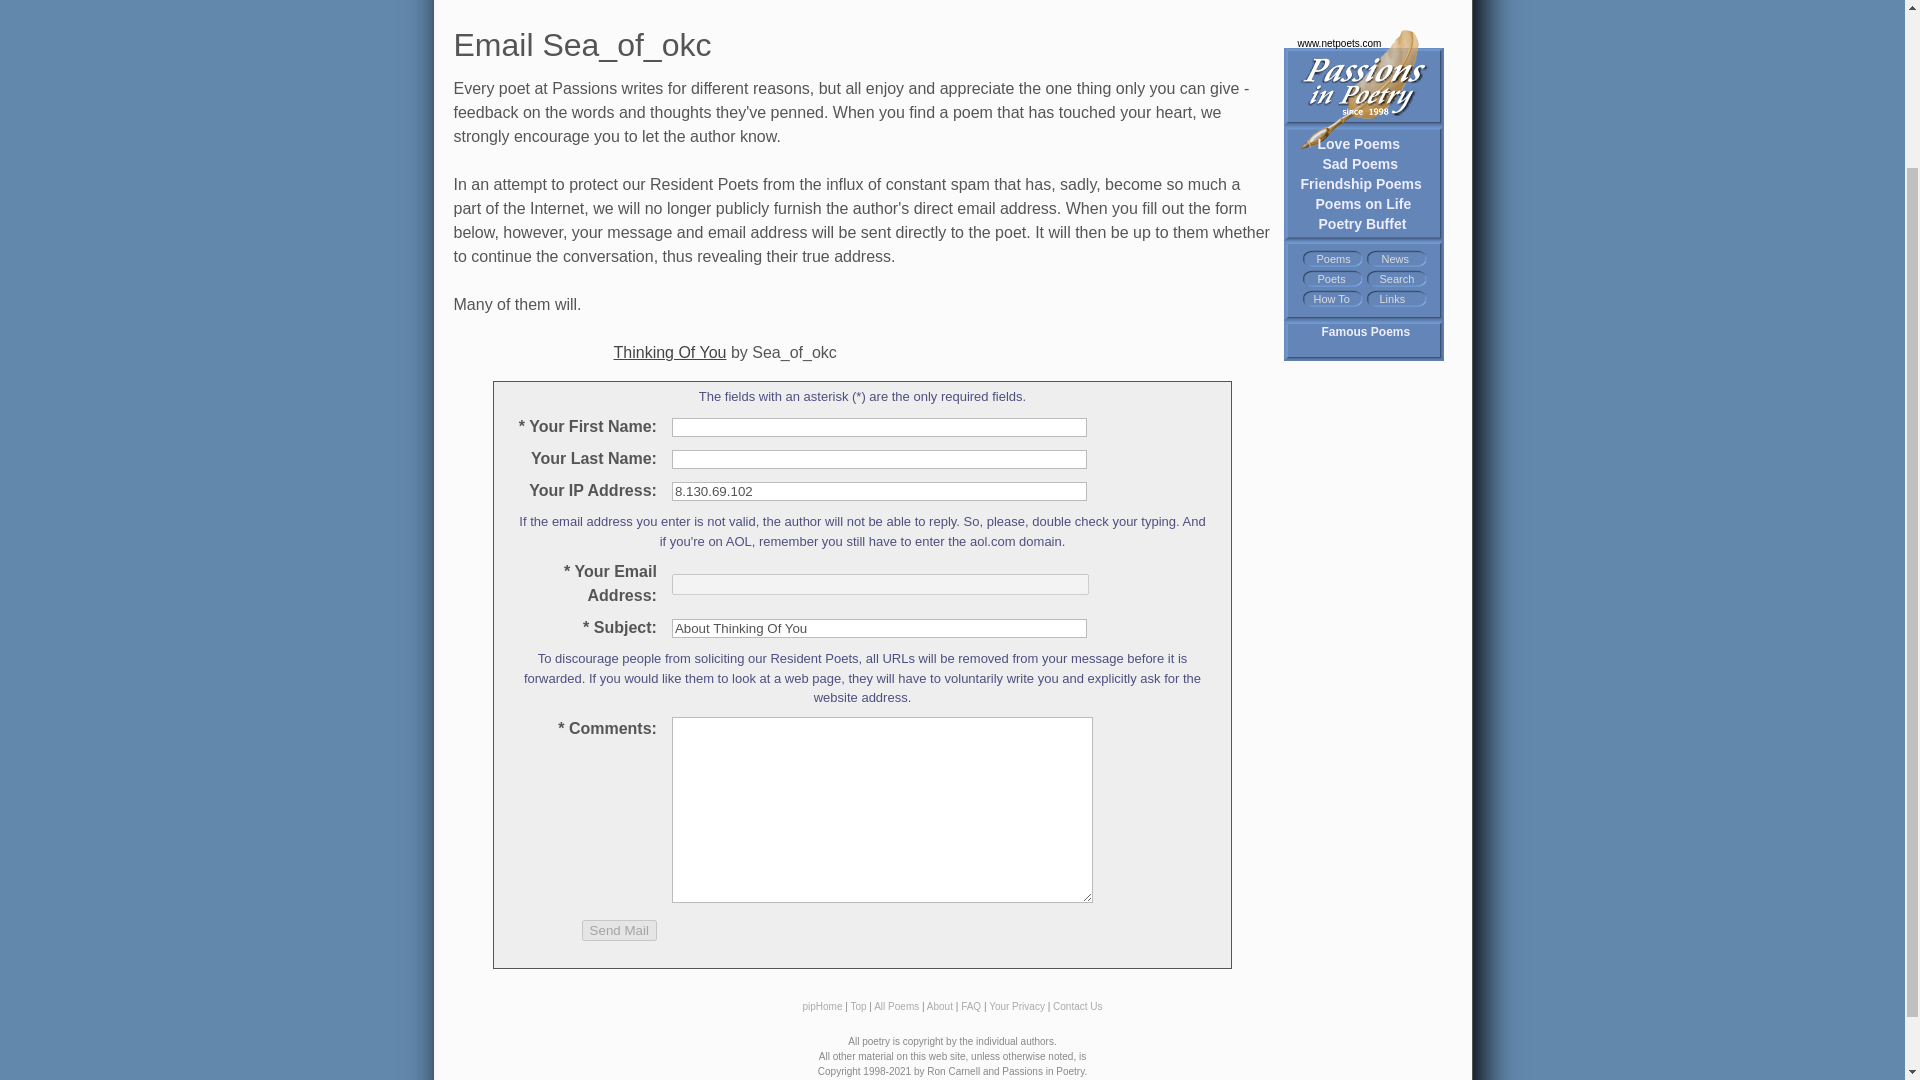  What do you see at coordinates (1351, 78) in the screenshot?
I see `www.netpoets.com` at bounding box center [1351, 78].